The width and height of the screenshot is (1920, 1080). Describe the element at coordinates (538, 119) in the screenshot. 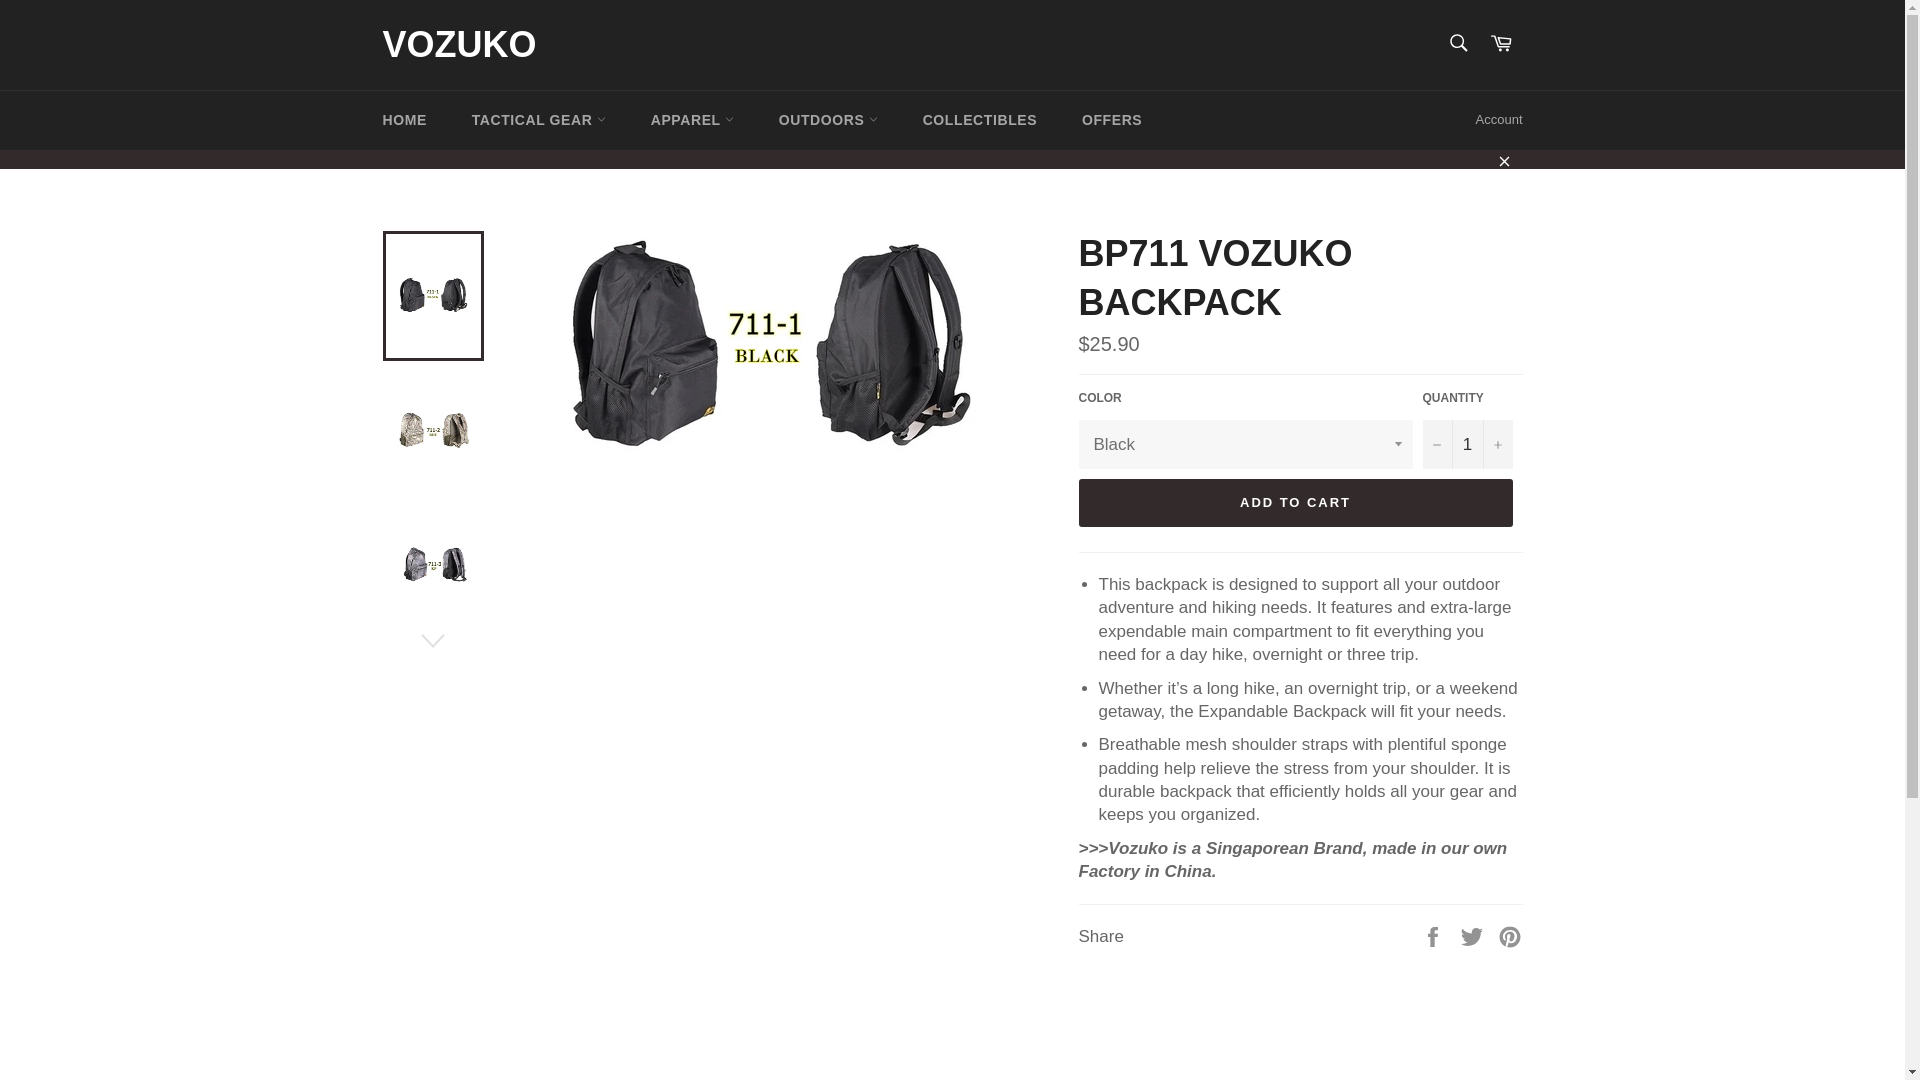

I see `TACTICAL GEAR` at that location.